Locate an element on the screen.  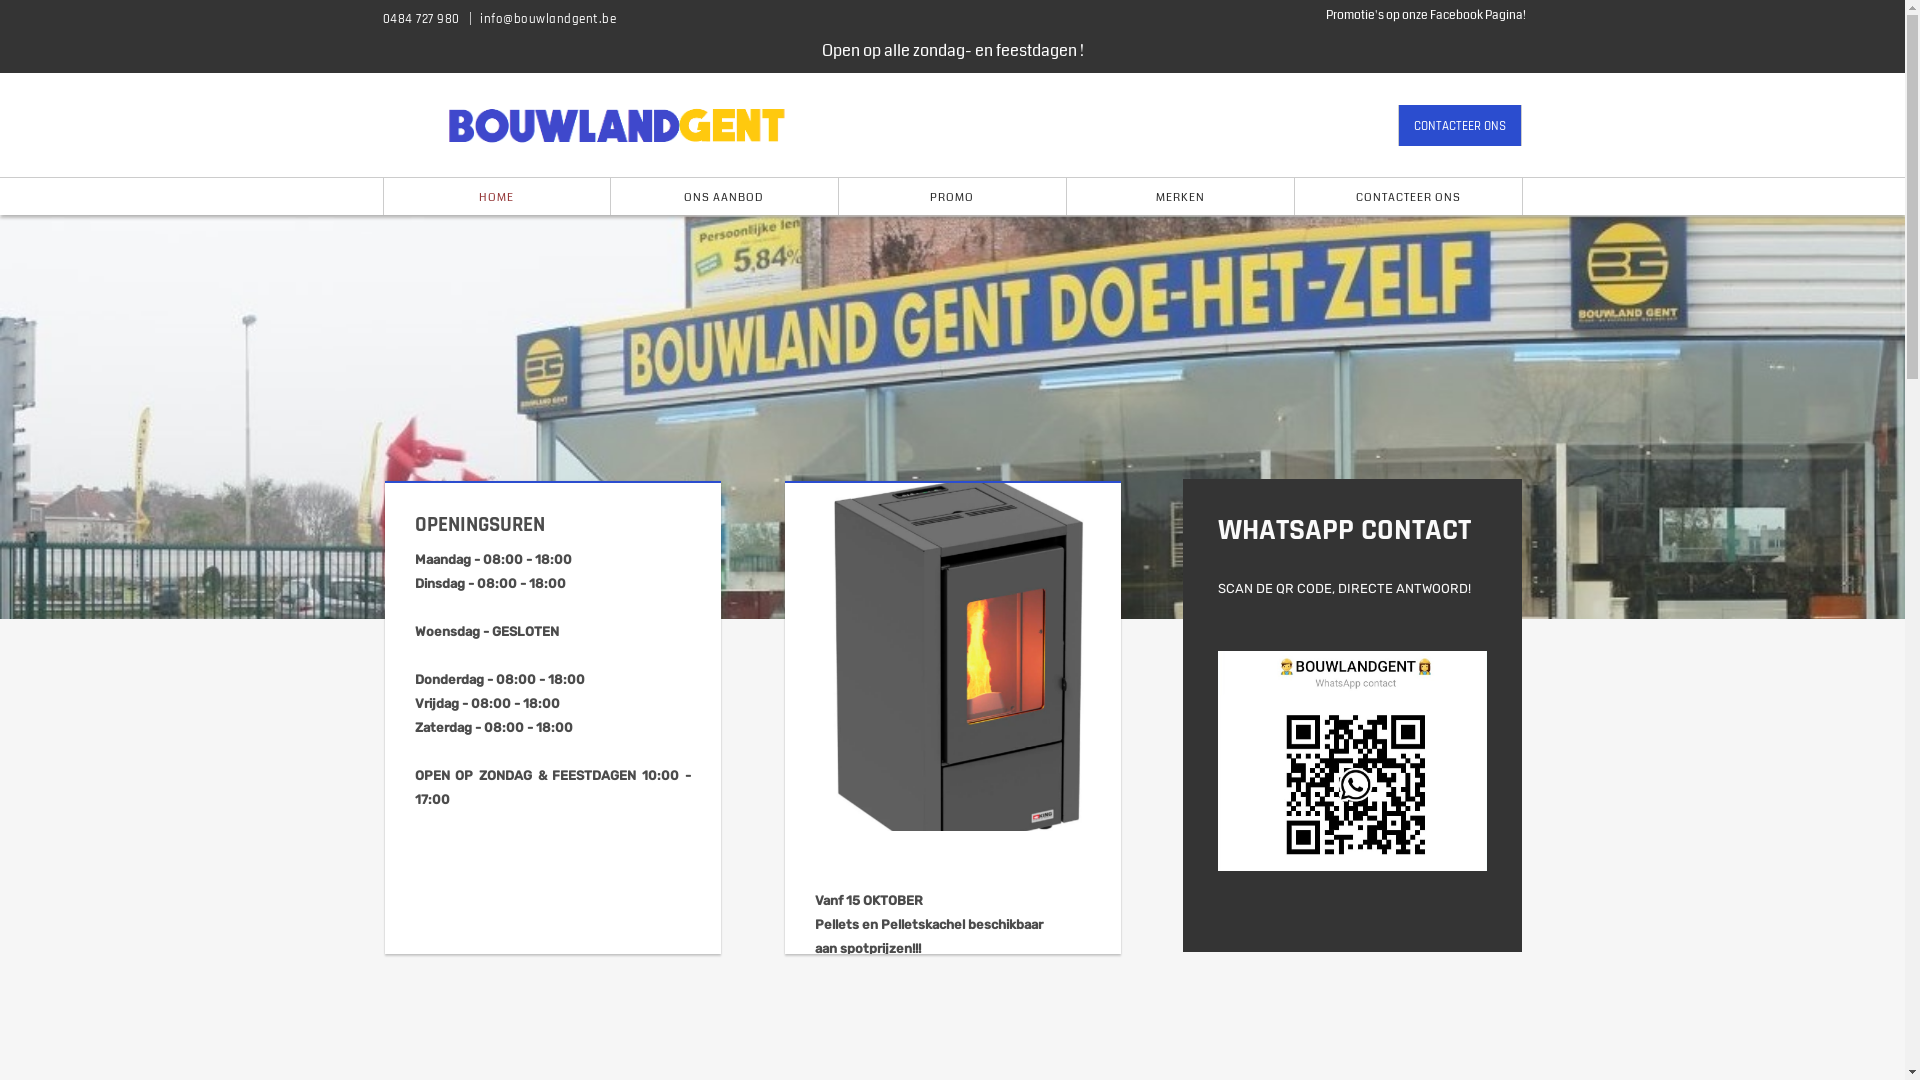
Promotie's op onze Facebook Pagina! is located at coordinates (1426, 16).